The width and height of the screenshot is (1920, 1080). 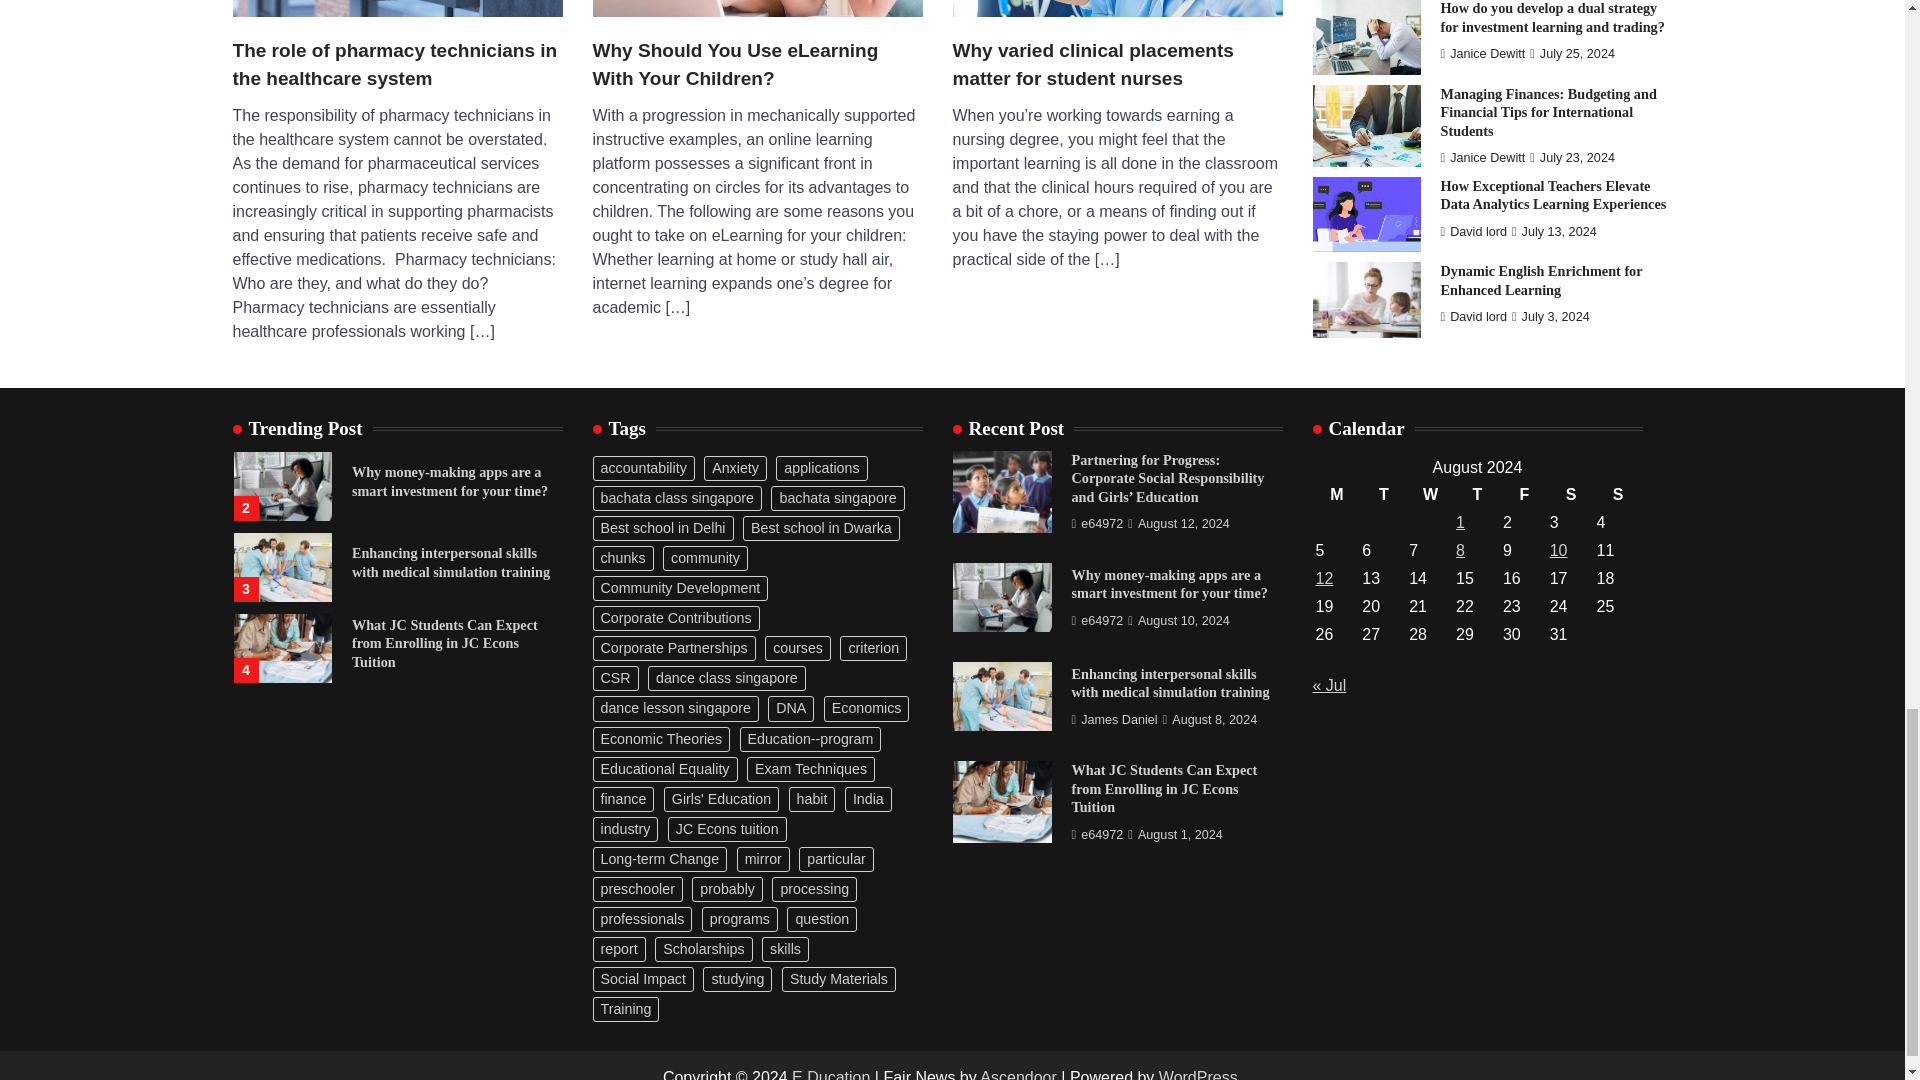 I want to click on Why varied clinical placements matter for student nurses, so click(x=1117, y=64).